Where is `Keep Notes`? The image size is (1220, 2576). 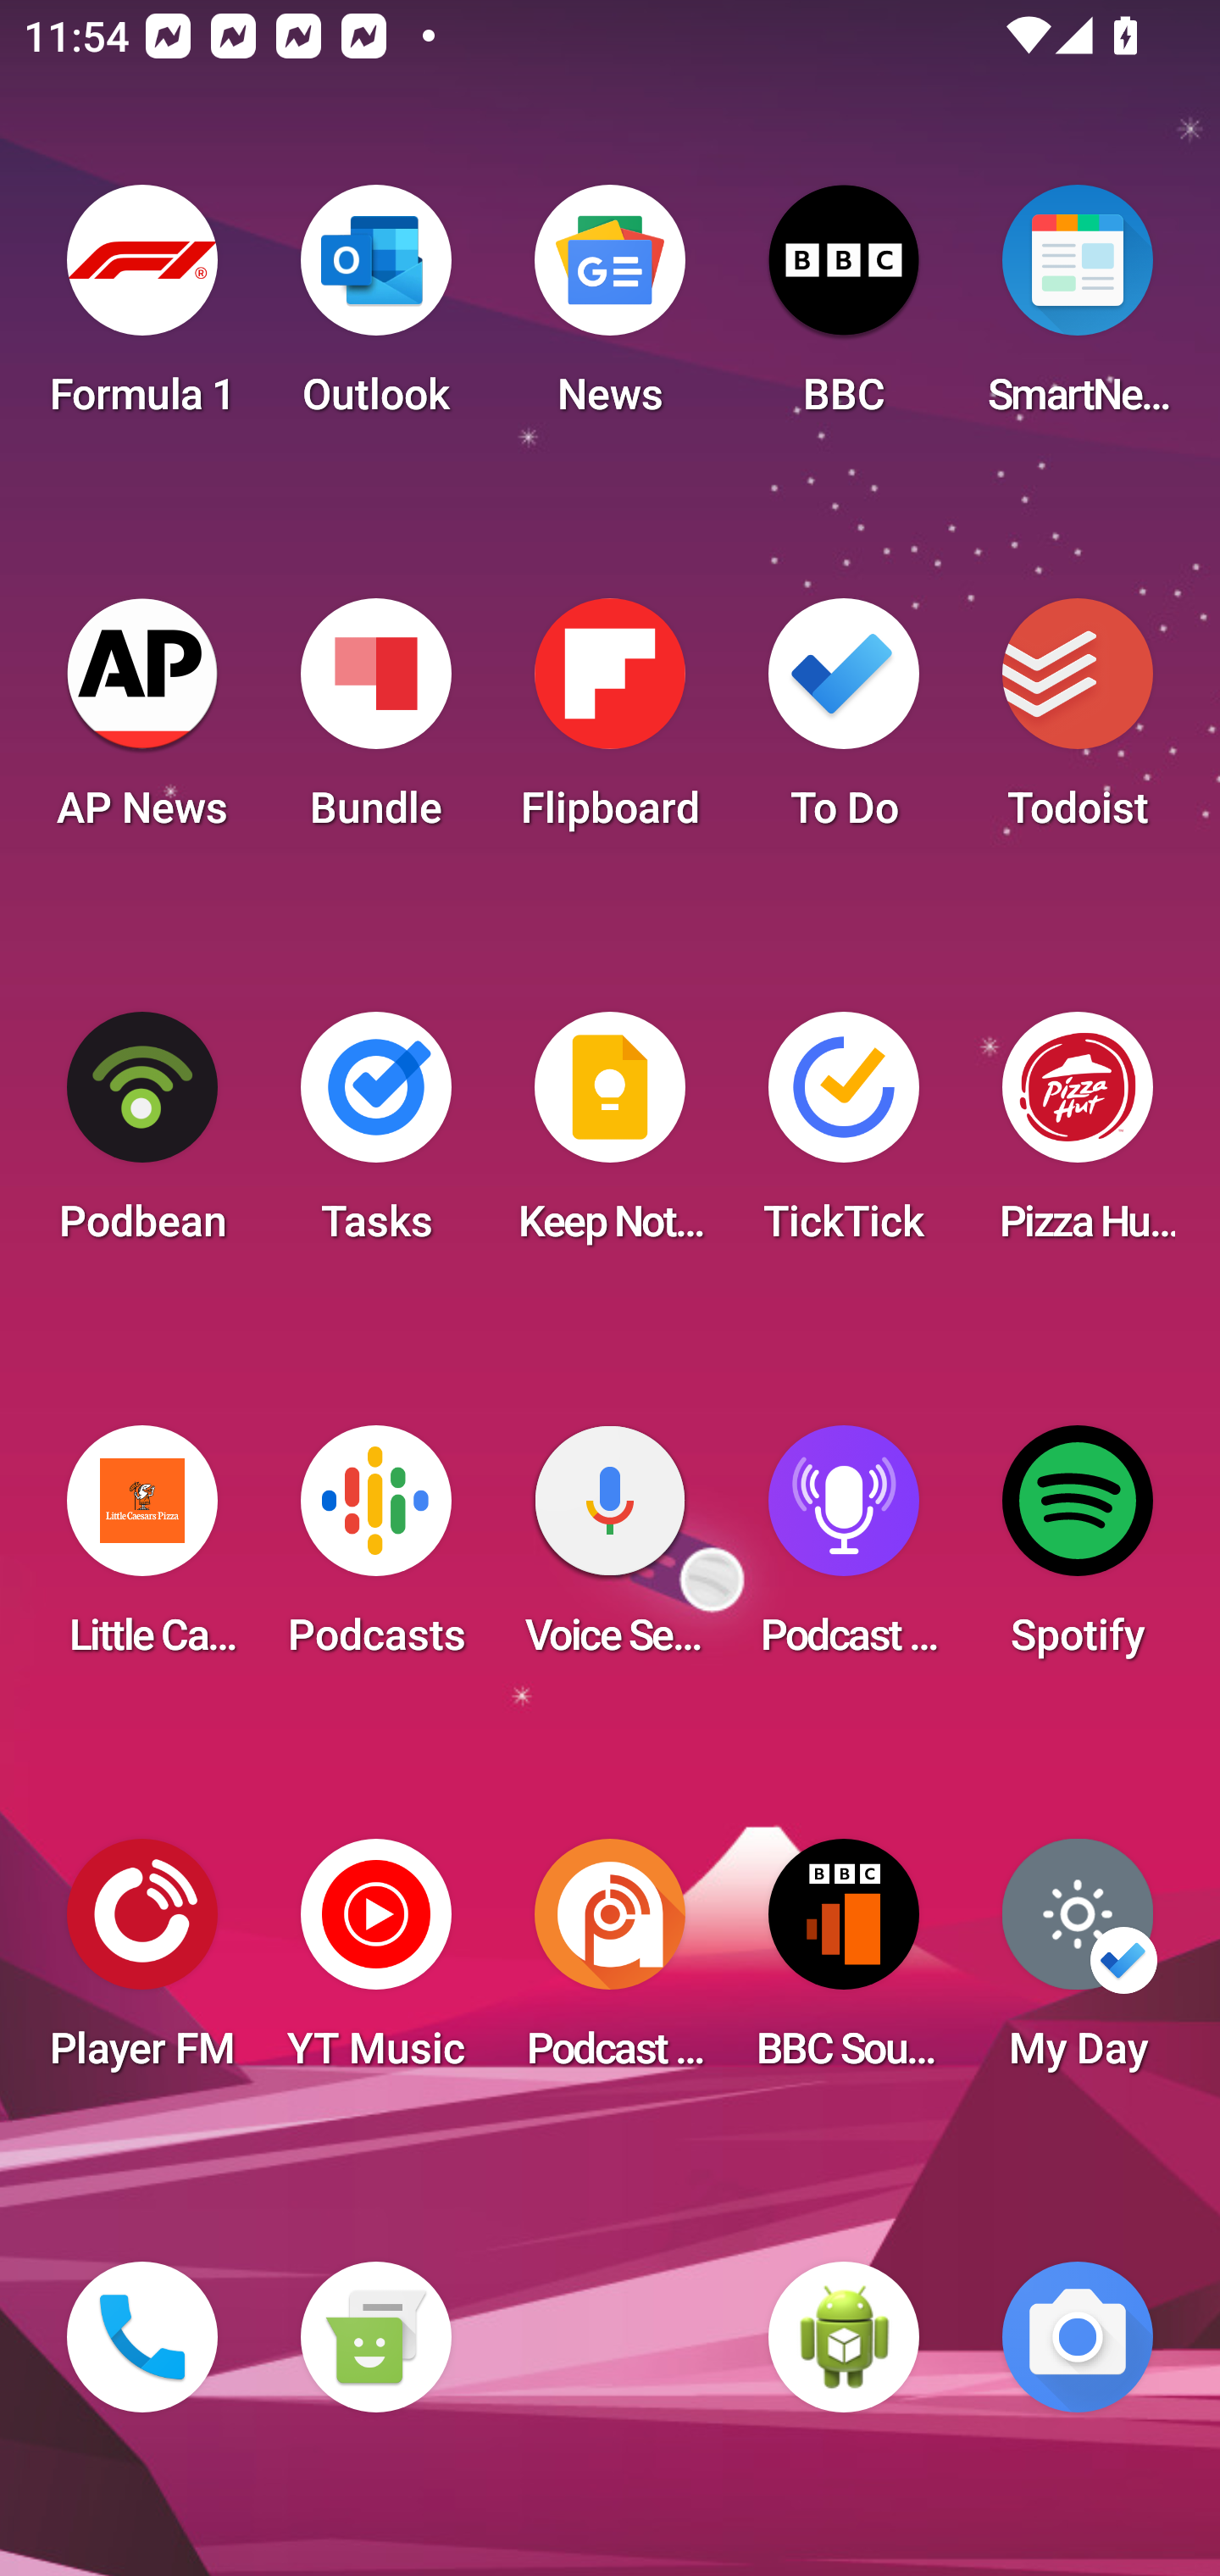 Keep Notes is located at coordinates (610, 1137).